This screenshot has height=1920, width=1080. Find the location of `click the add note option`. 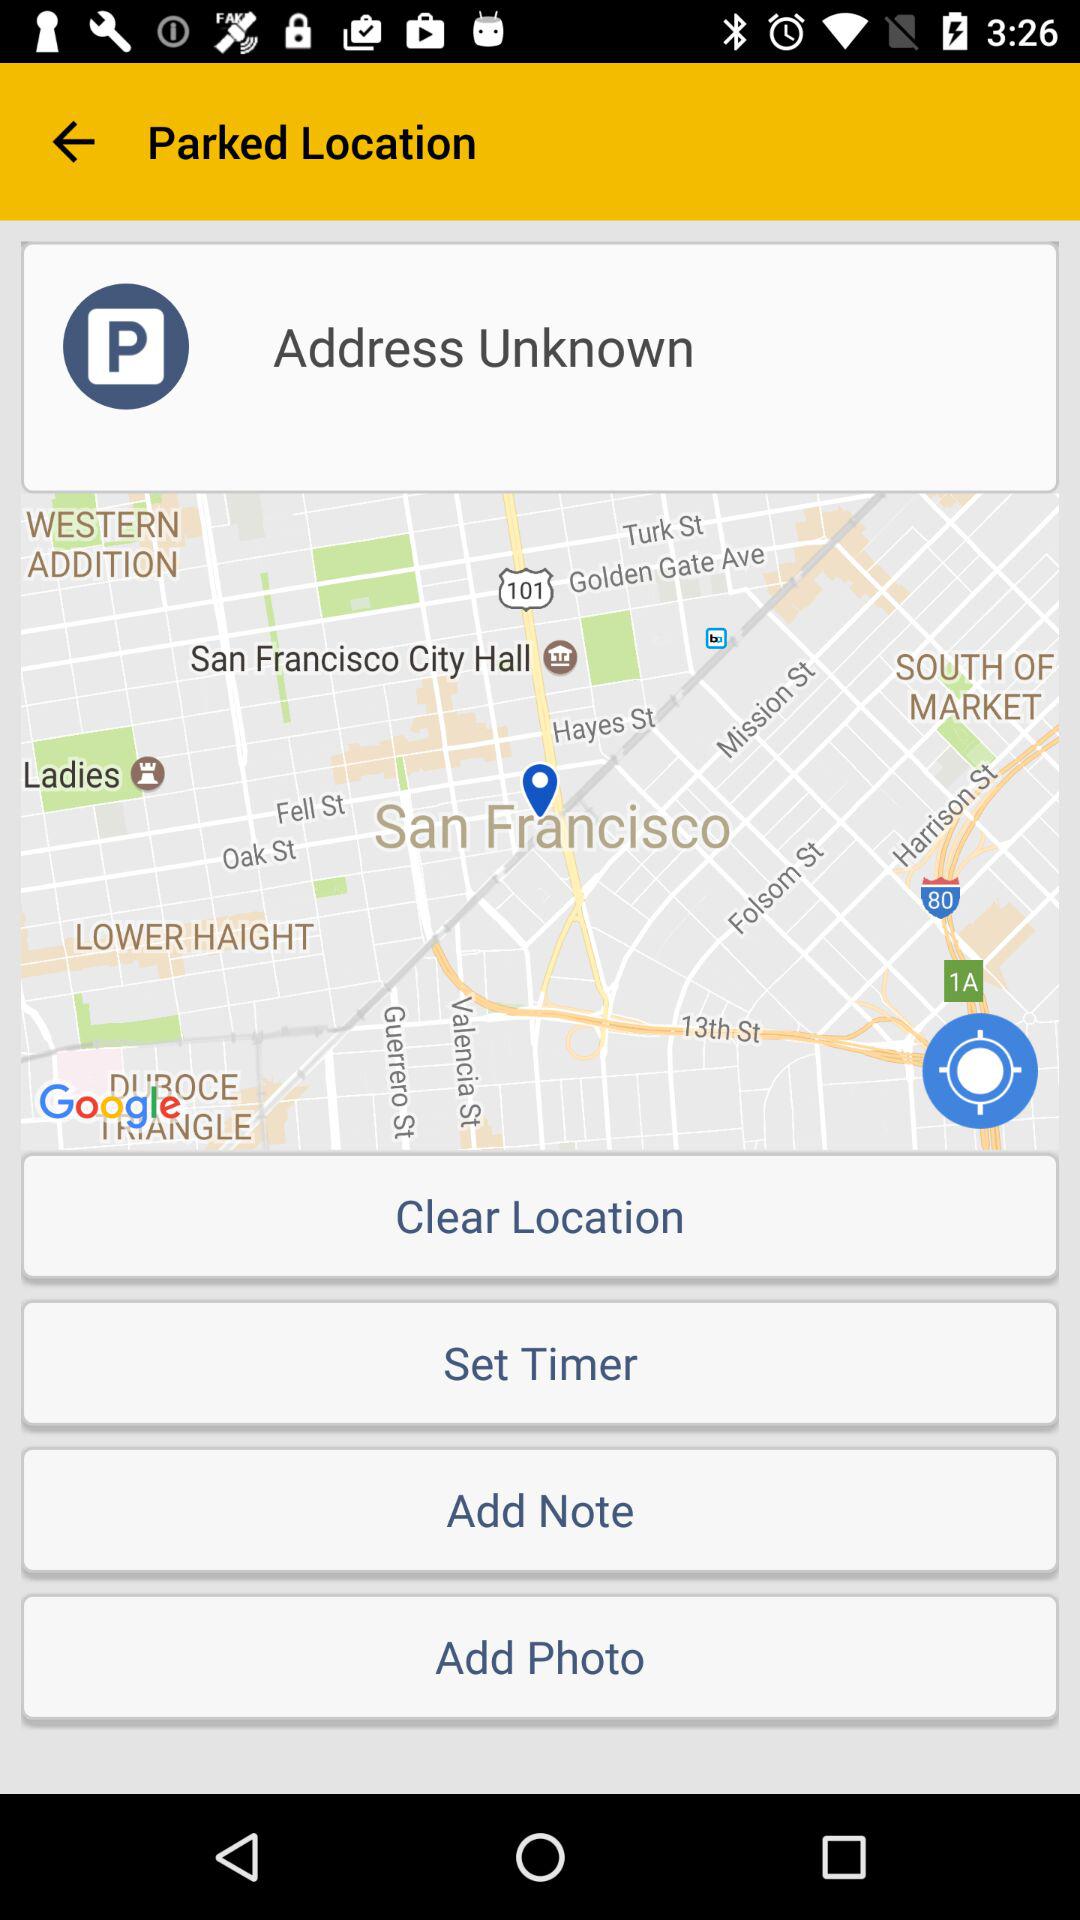

click the add note option is located at coordinates (540, 1510).